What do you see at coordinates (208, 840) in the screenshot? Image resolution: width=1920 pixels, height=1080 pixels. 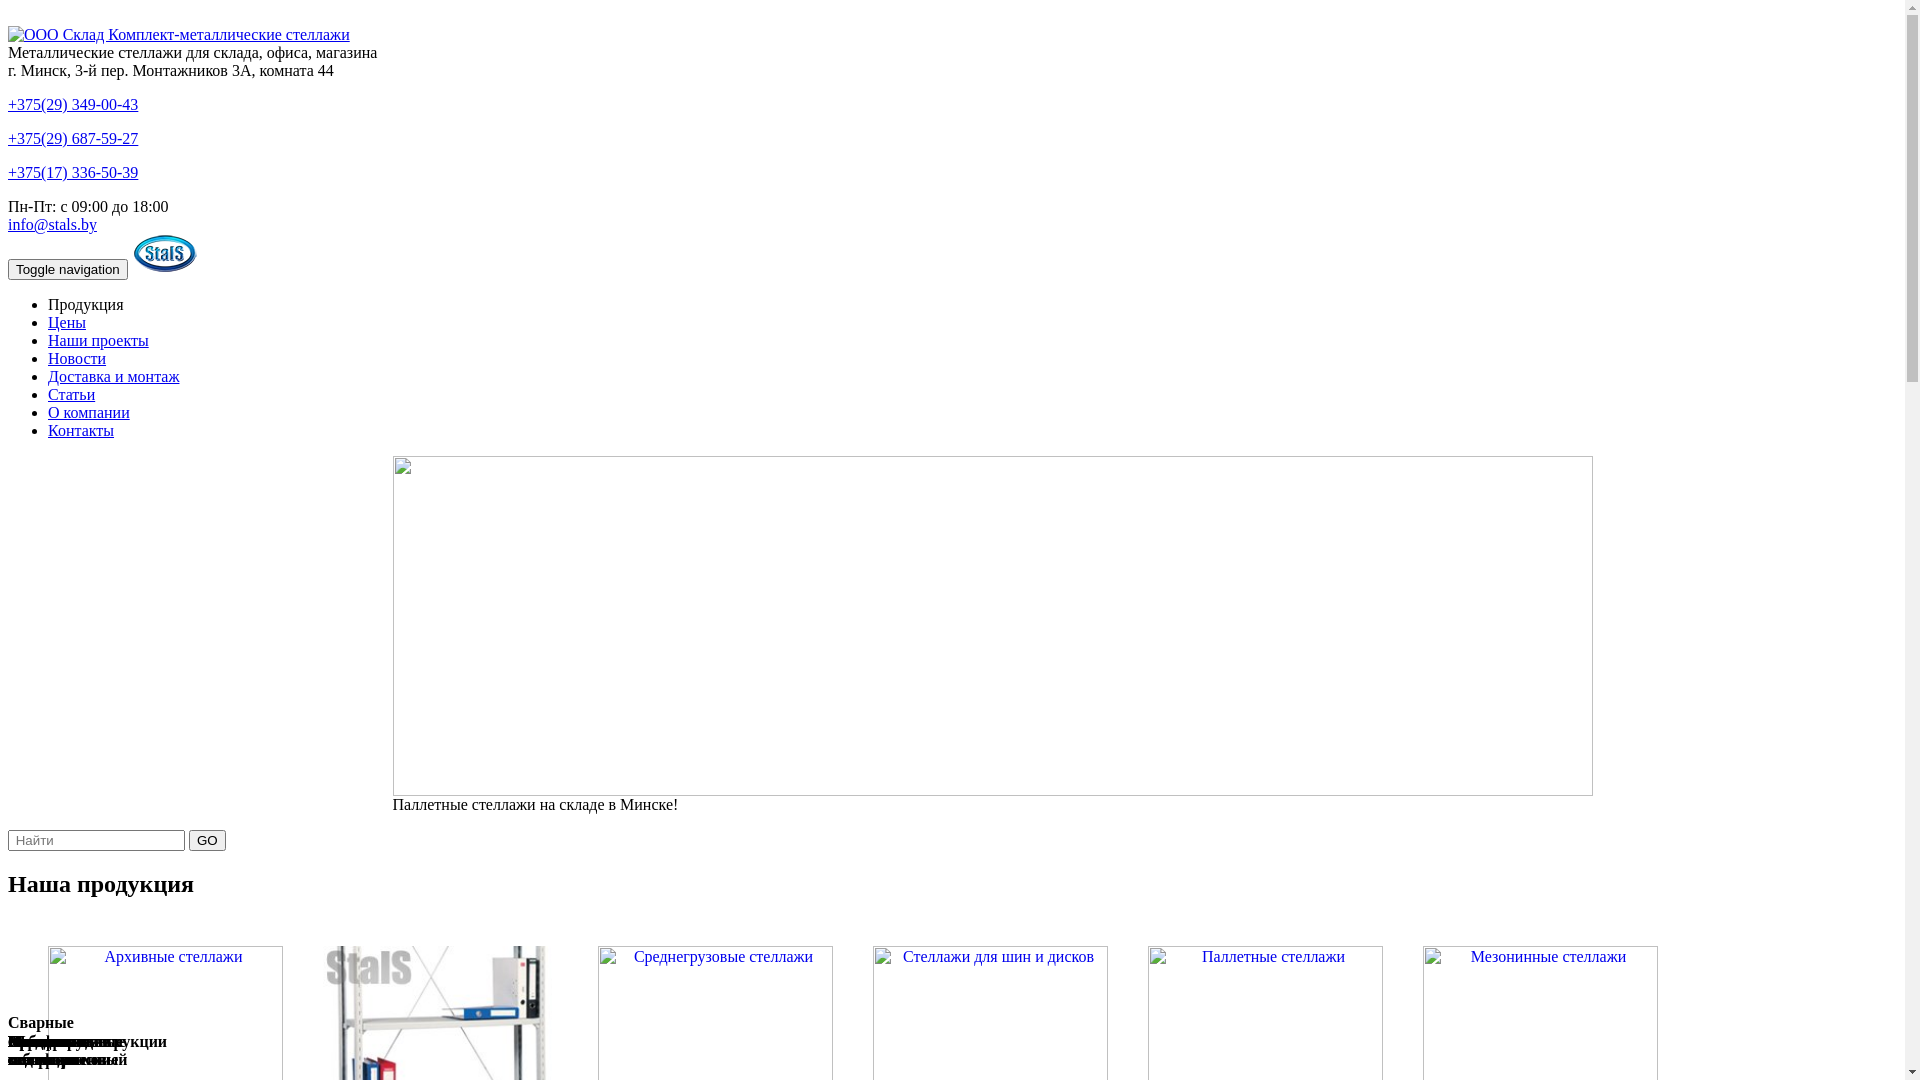 I see `GO` at bounding box center [208, 840].